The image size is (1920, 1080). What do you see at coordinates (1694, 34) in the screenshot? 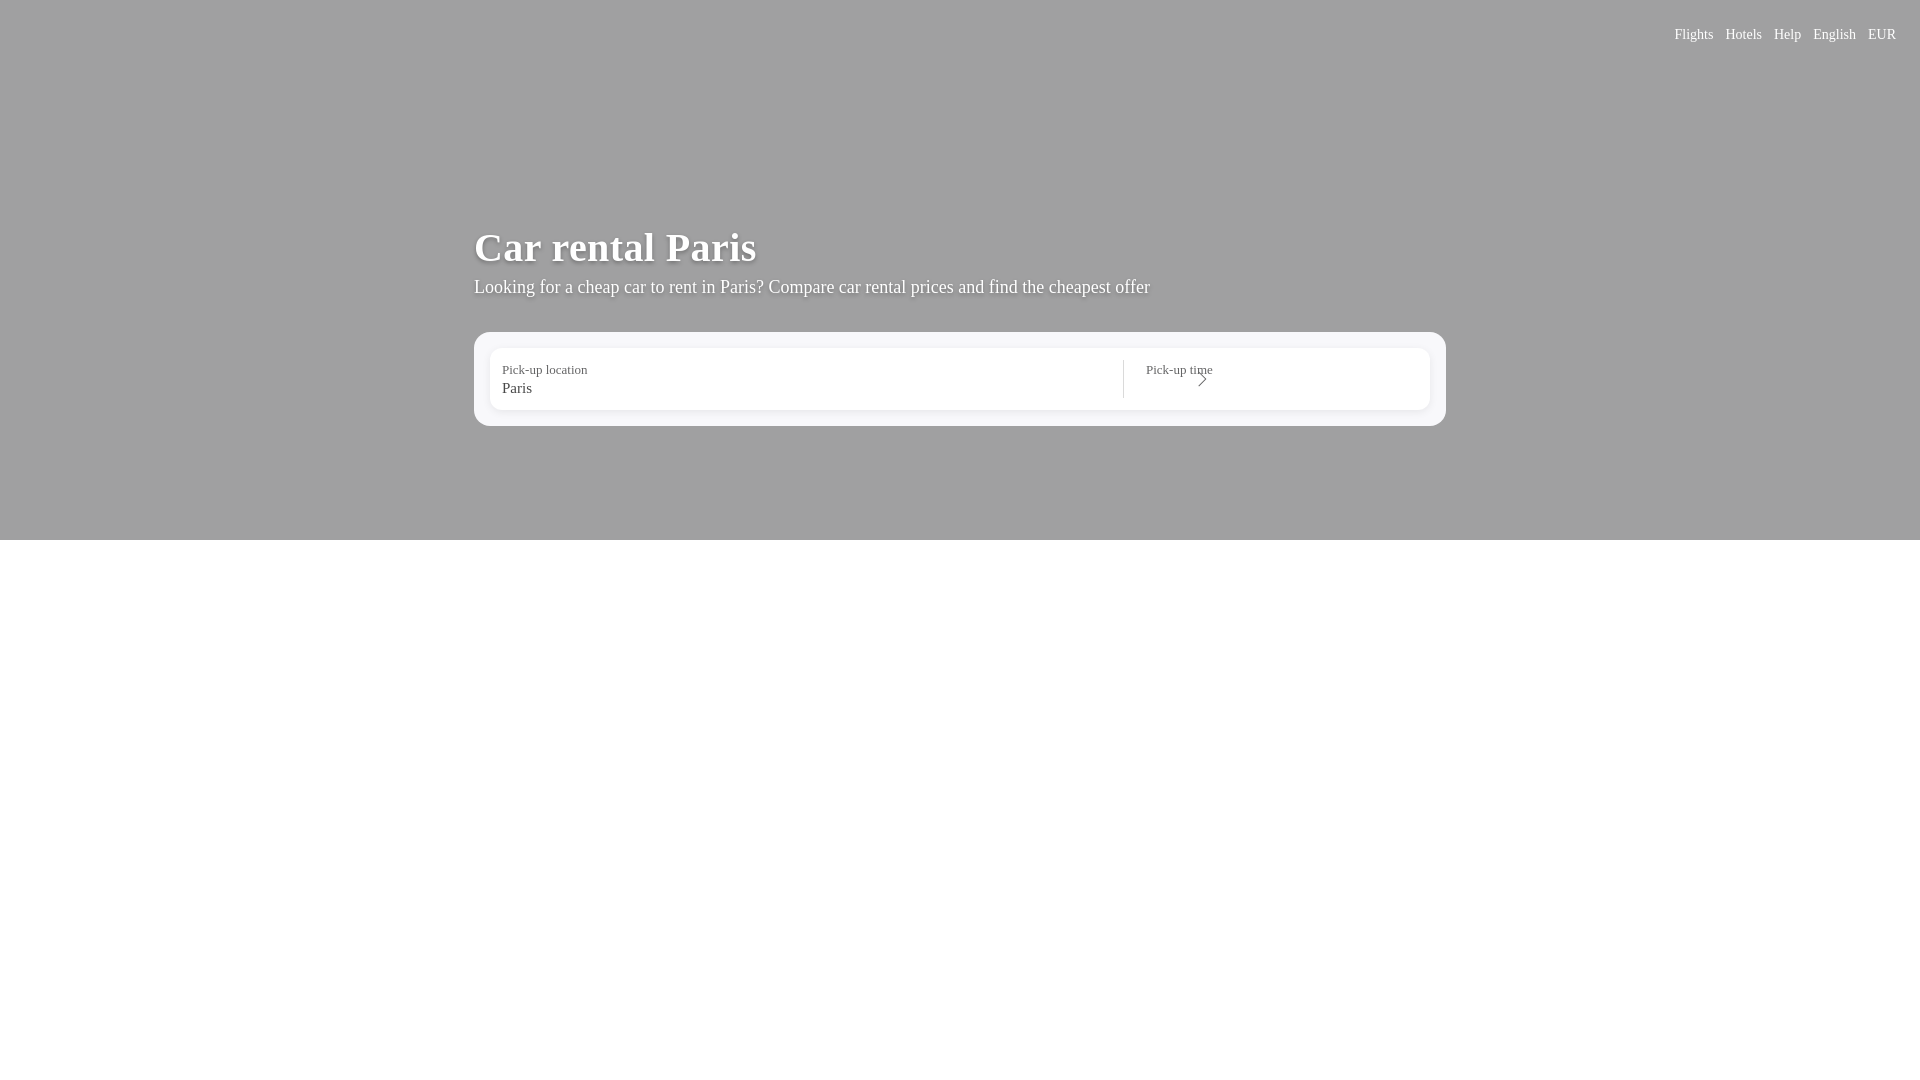
I see `Flights` at bounding box center [1694, 34].